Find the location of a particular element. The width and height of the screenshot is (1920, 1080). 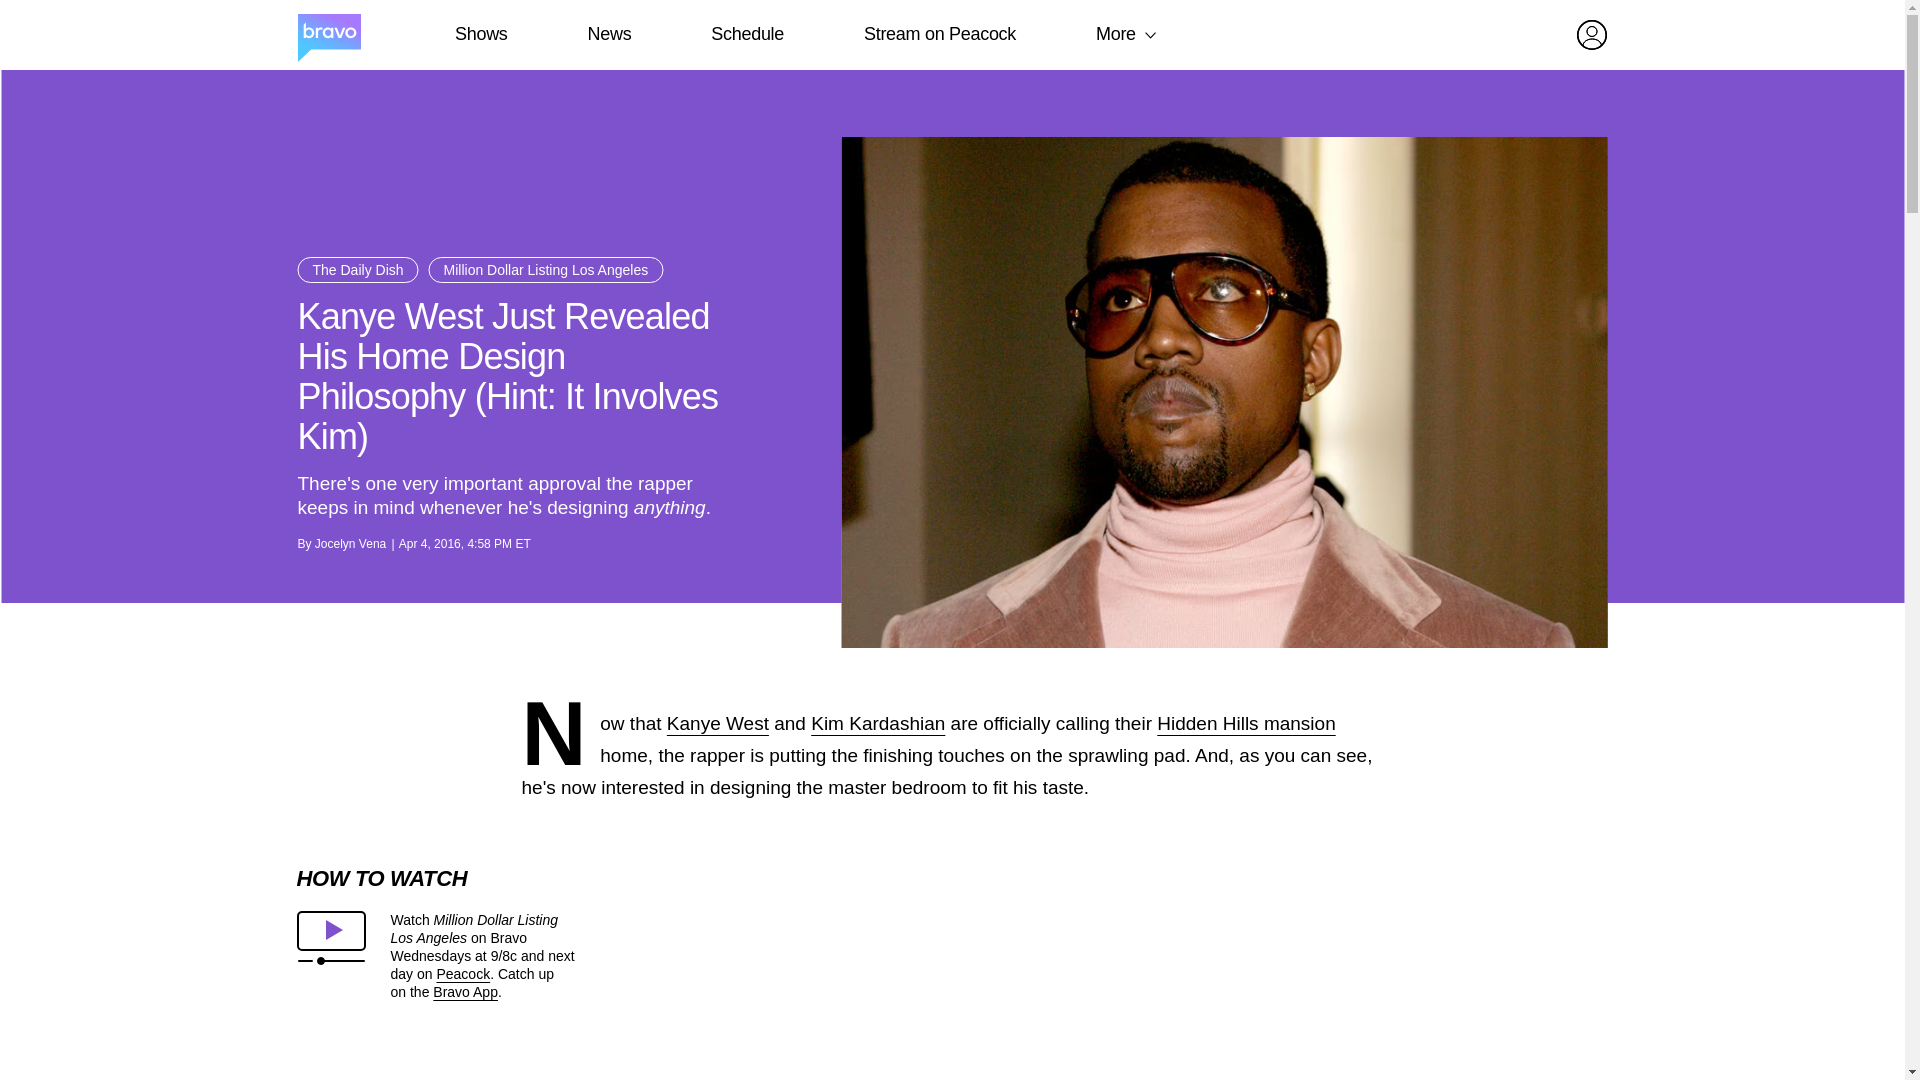

The Daily Dish is located at coordinates (358, 270).